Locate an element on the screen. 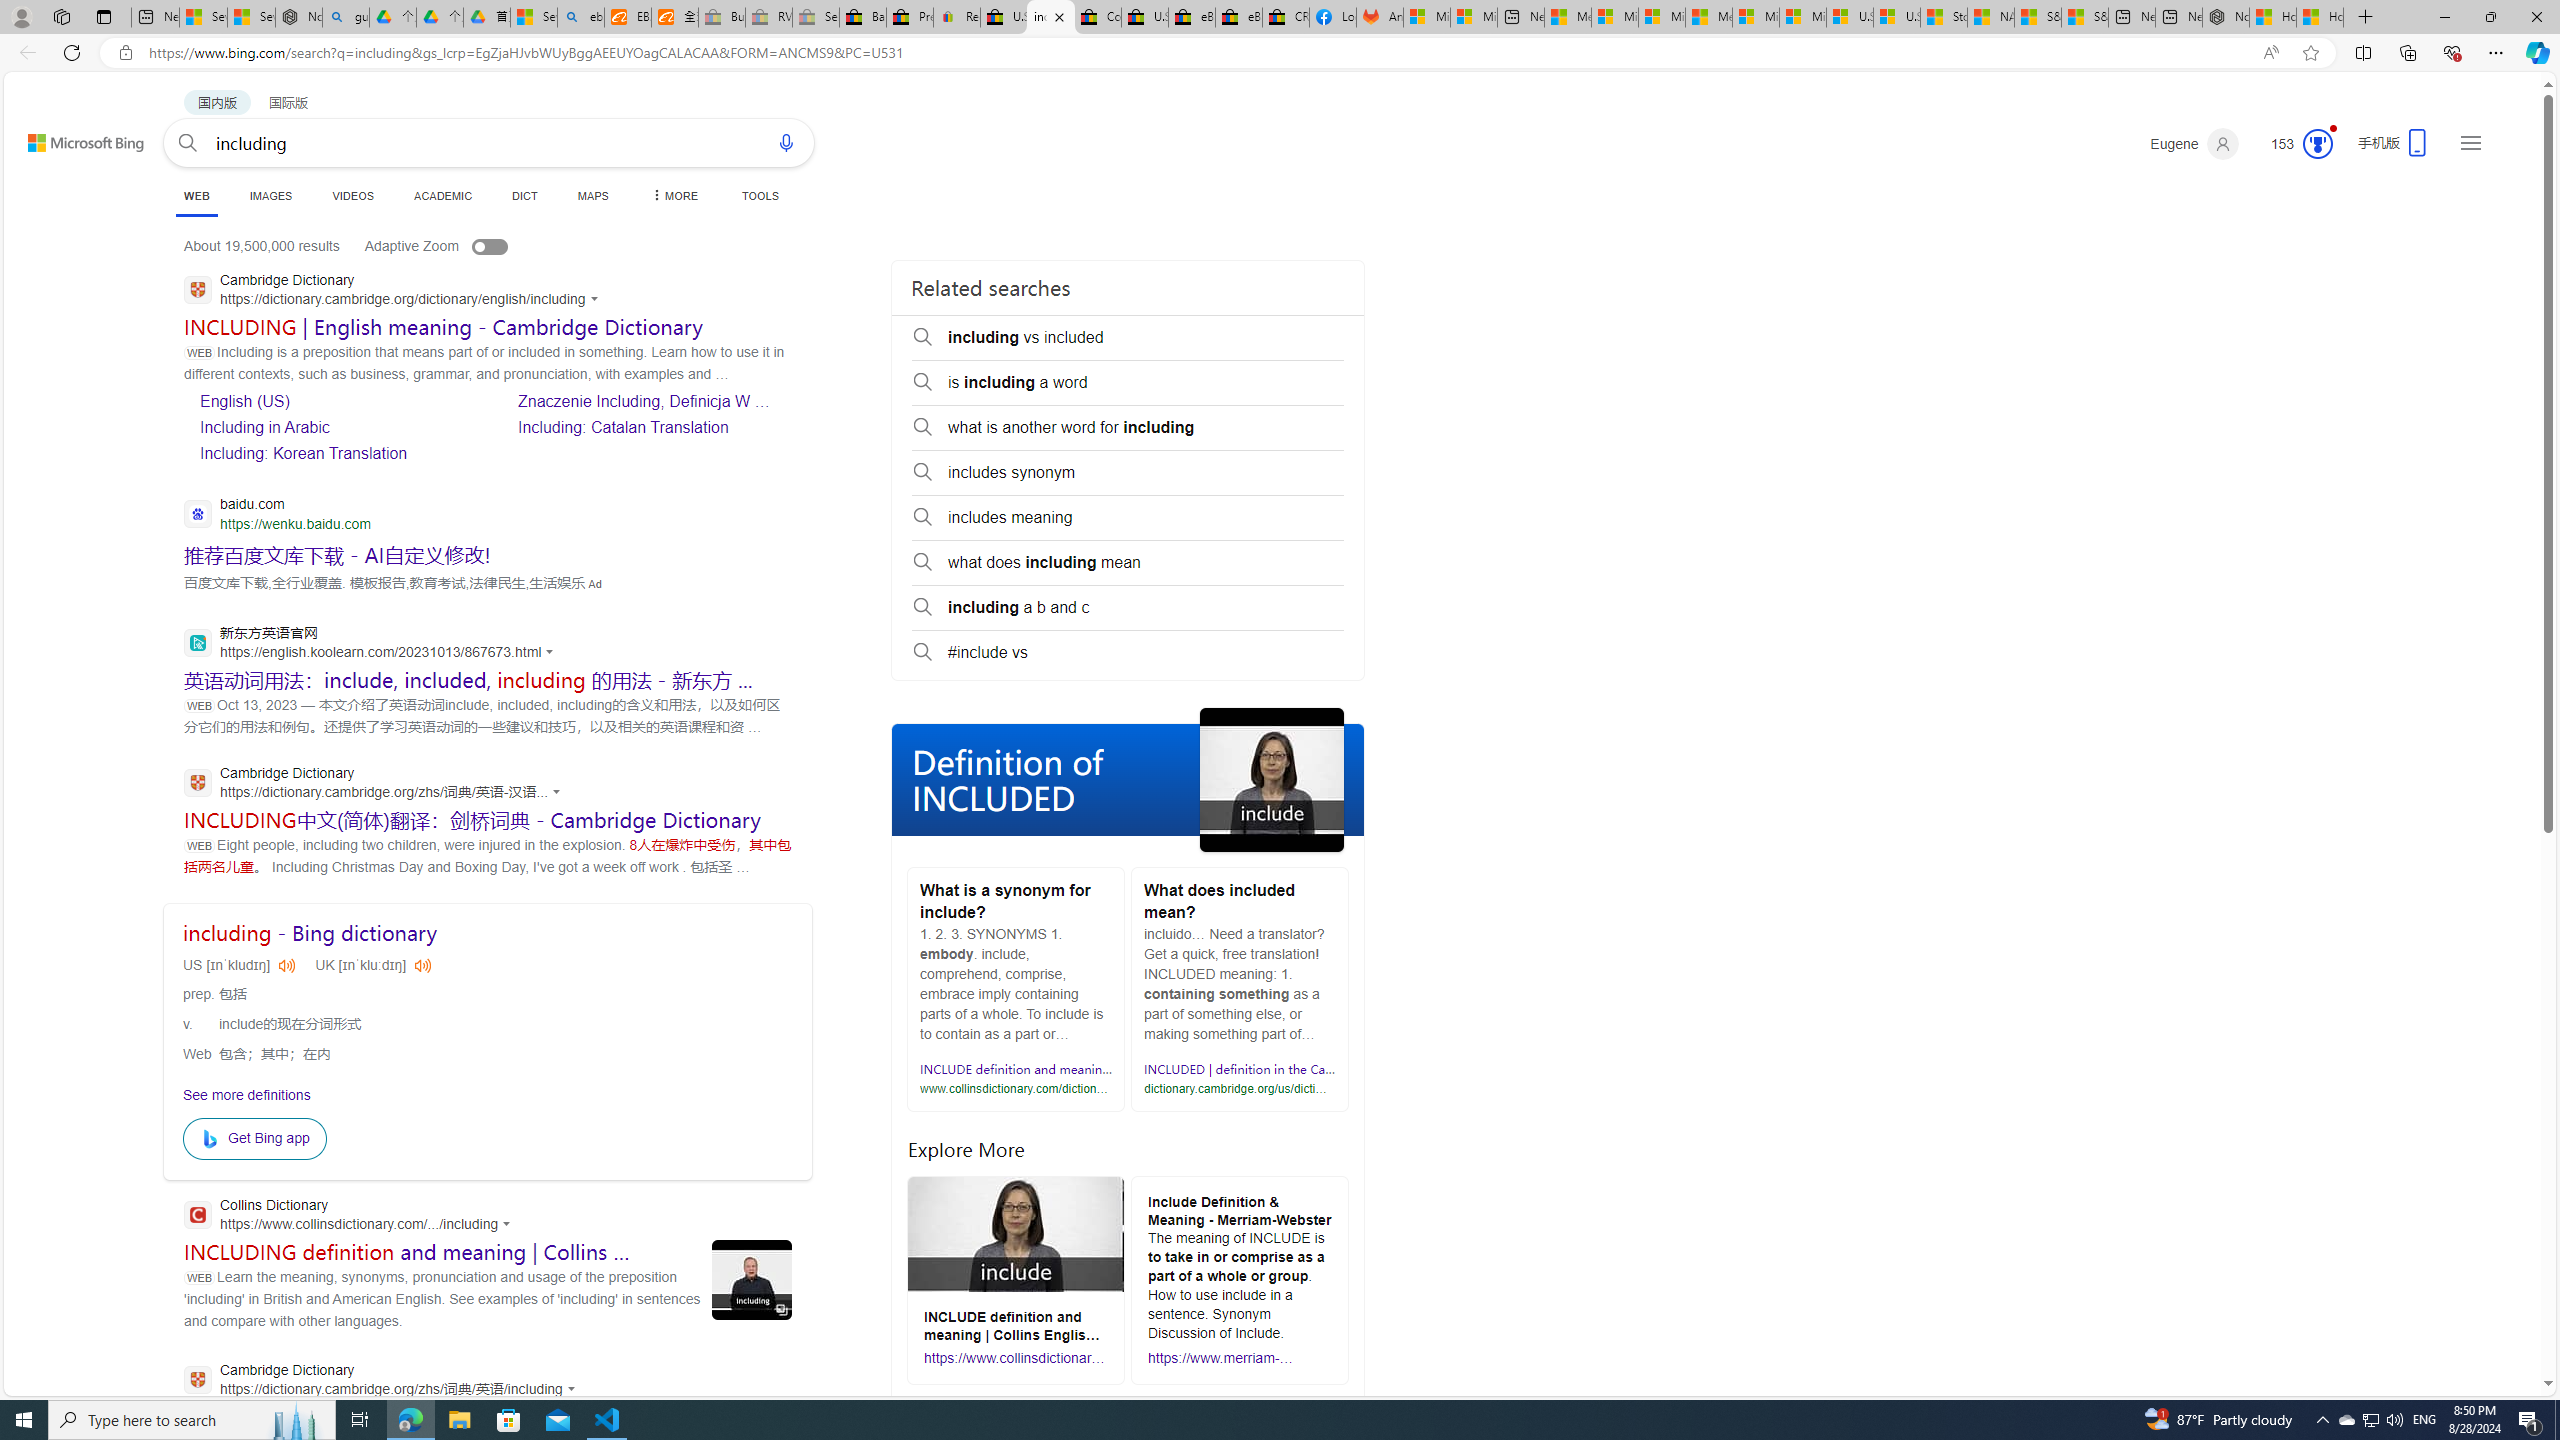 The height and width of the screenshot is (1440, 2560). Including: Korean Translation is located at coordinates (303, 453).